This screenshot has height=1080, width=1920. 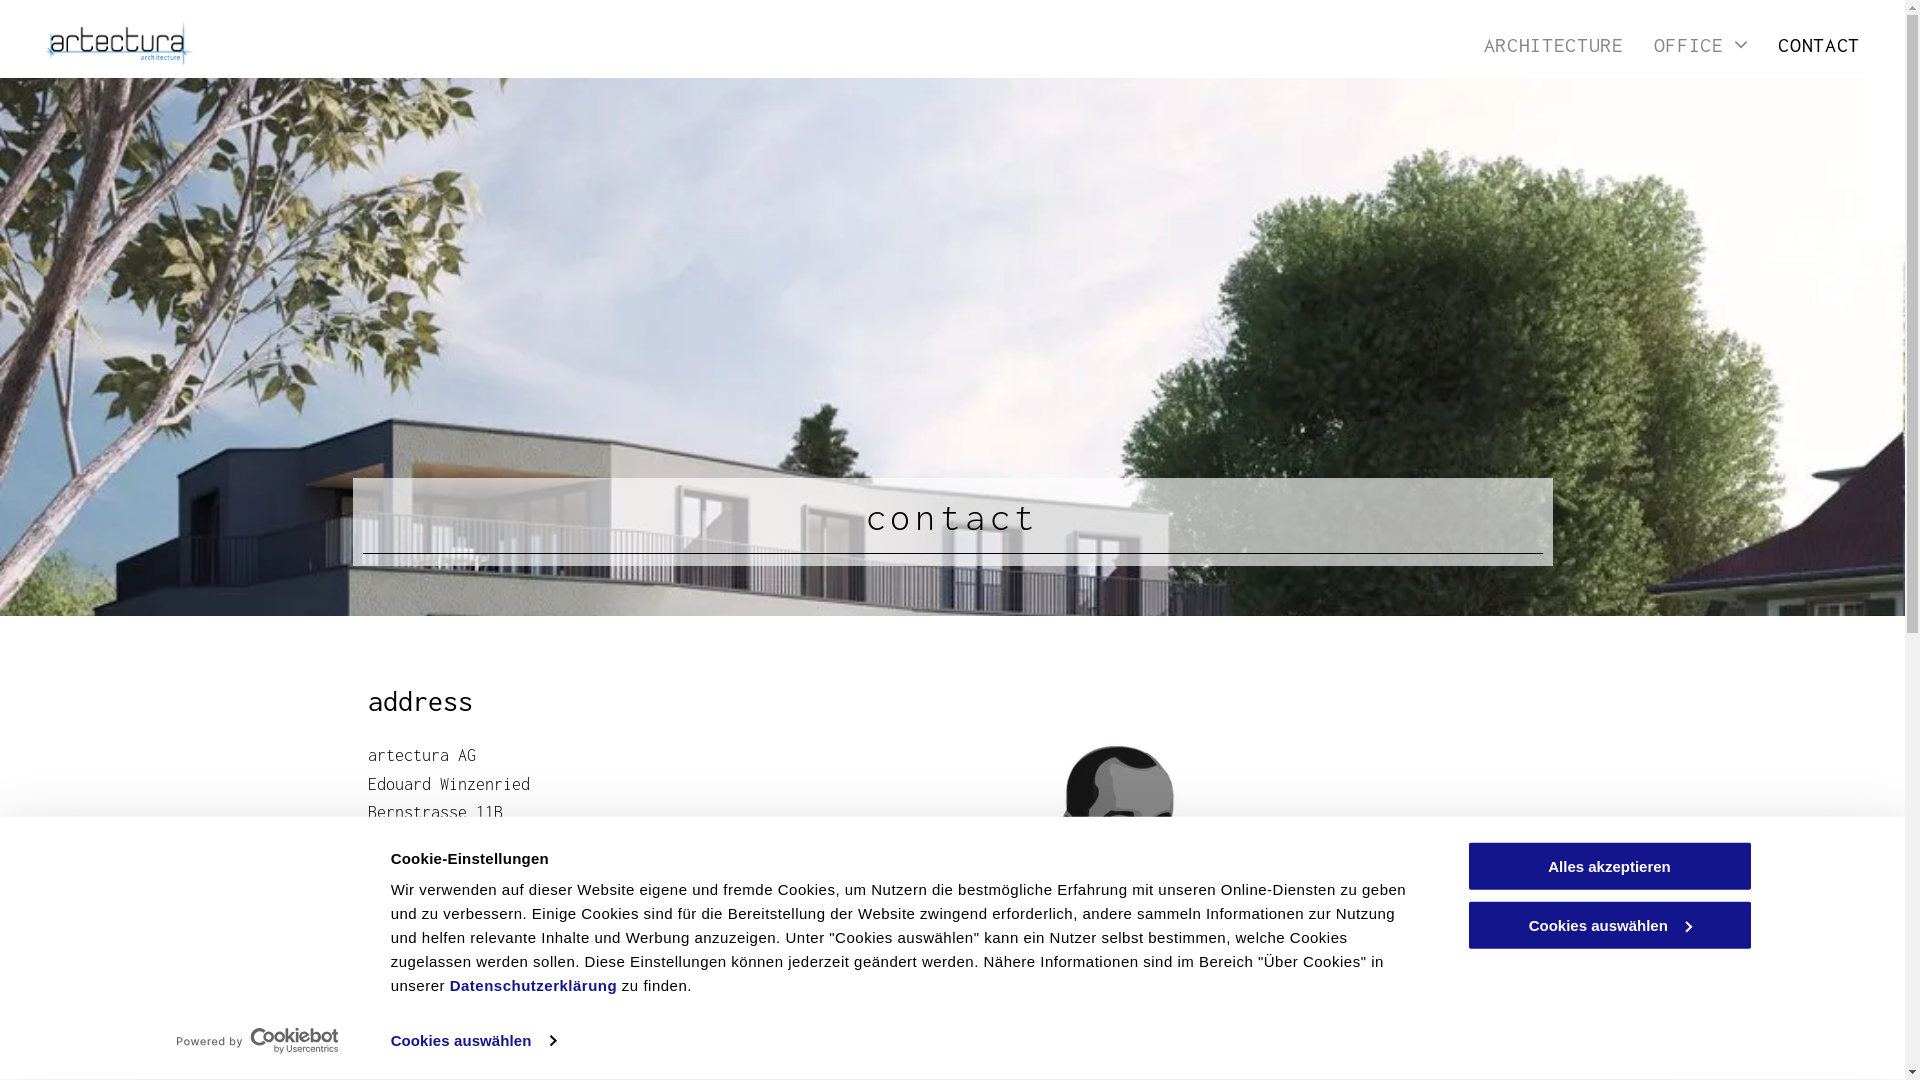 I want to click on CONTACT, so click(x=1804, y=44).